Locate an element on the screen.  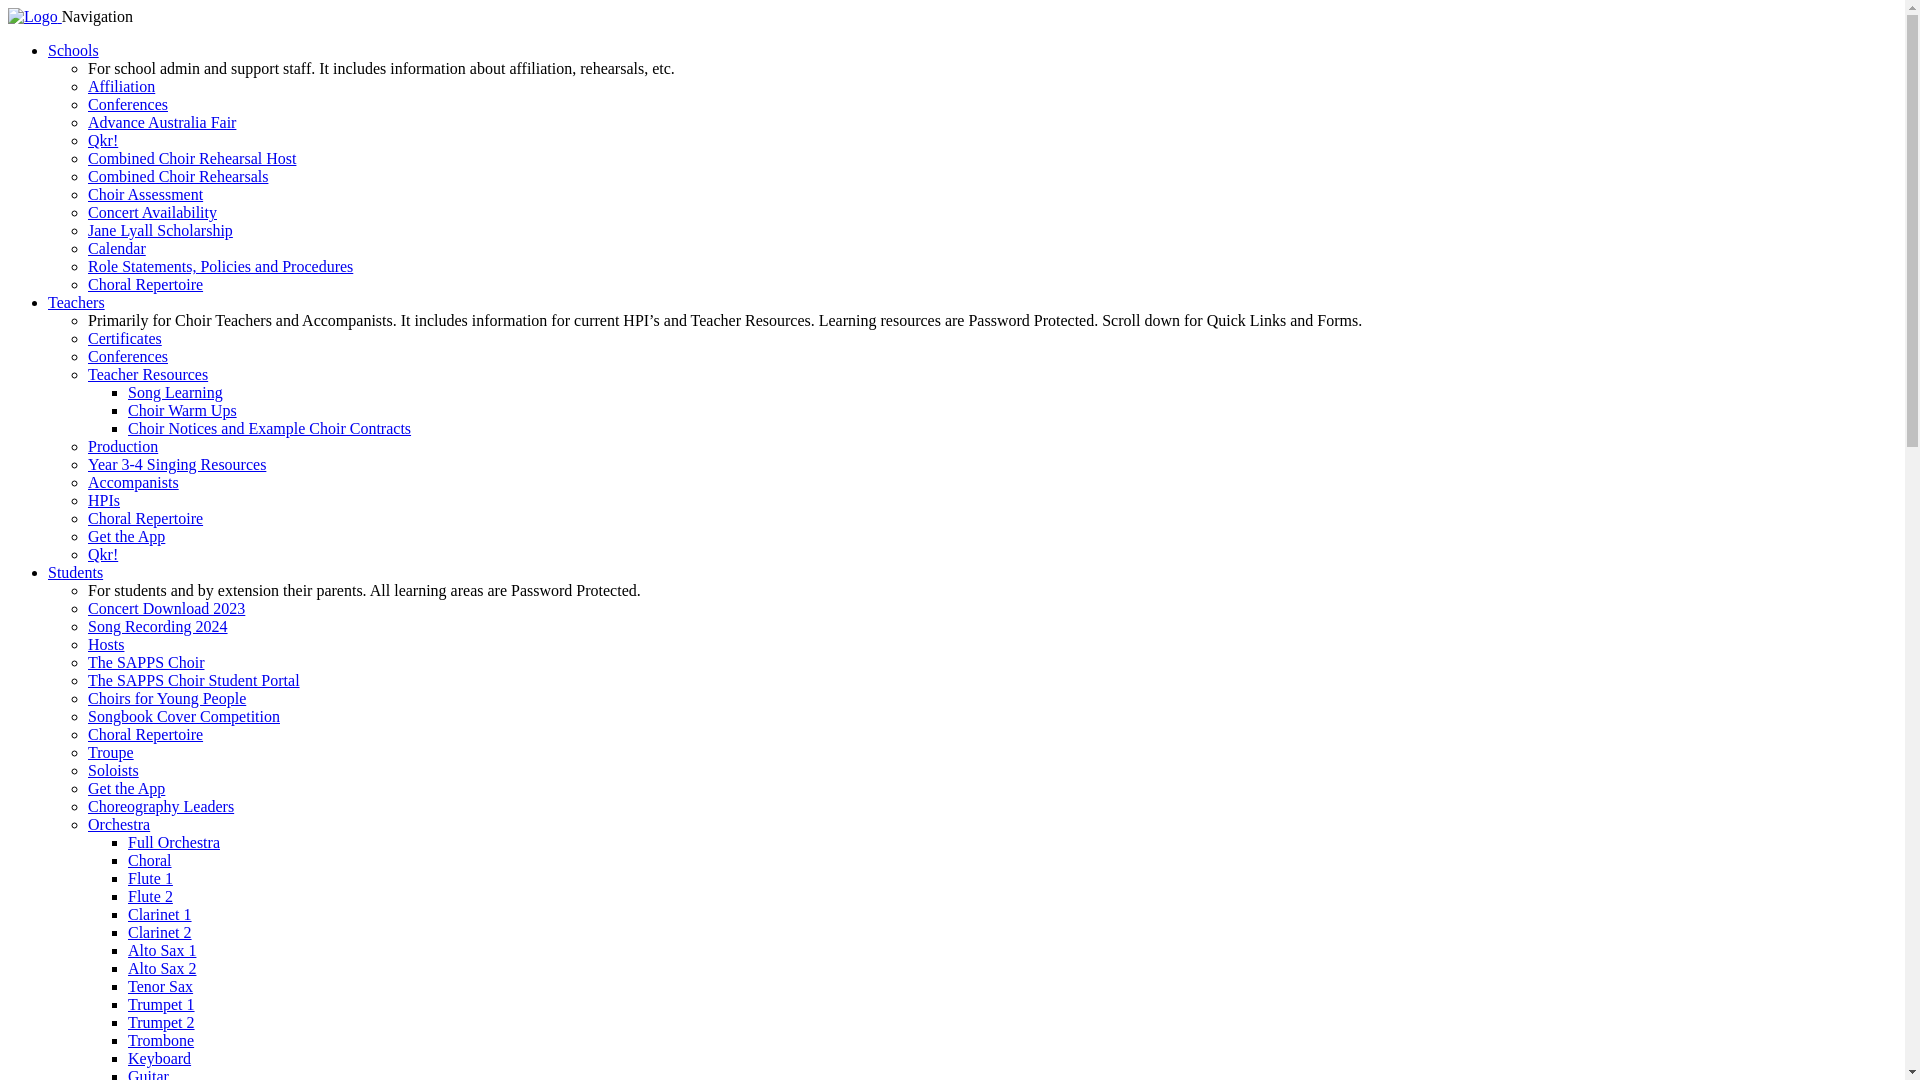
Trumpet 2 is located at coordinates (162, 1022).